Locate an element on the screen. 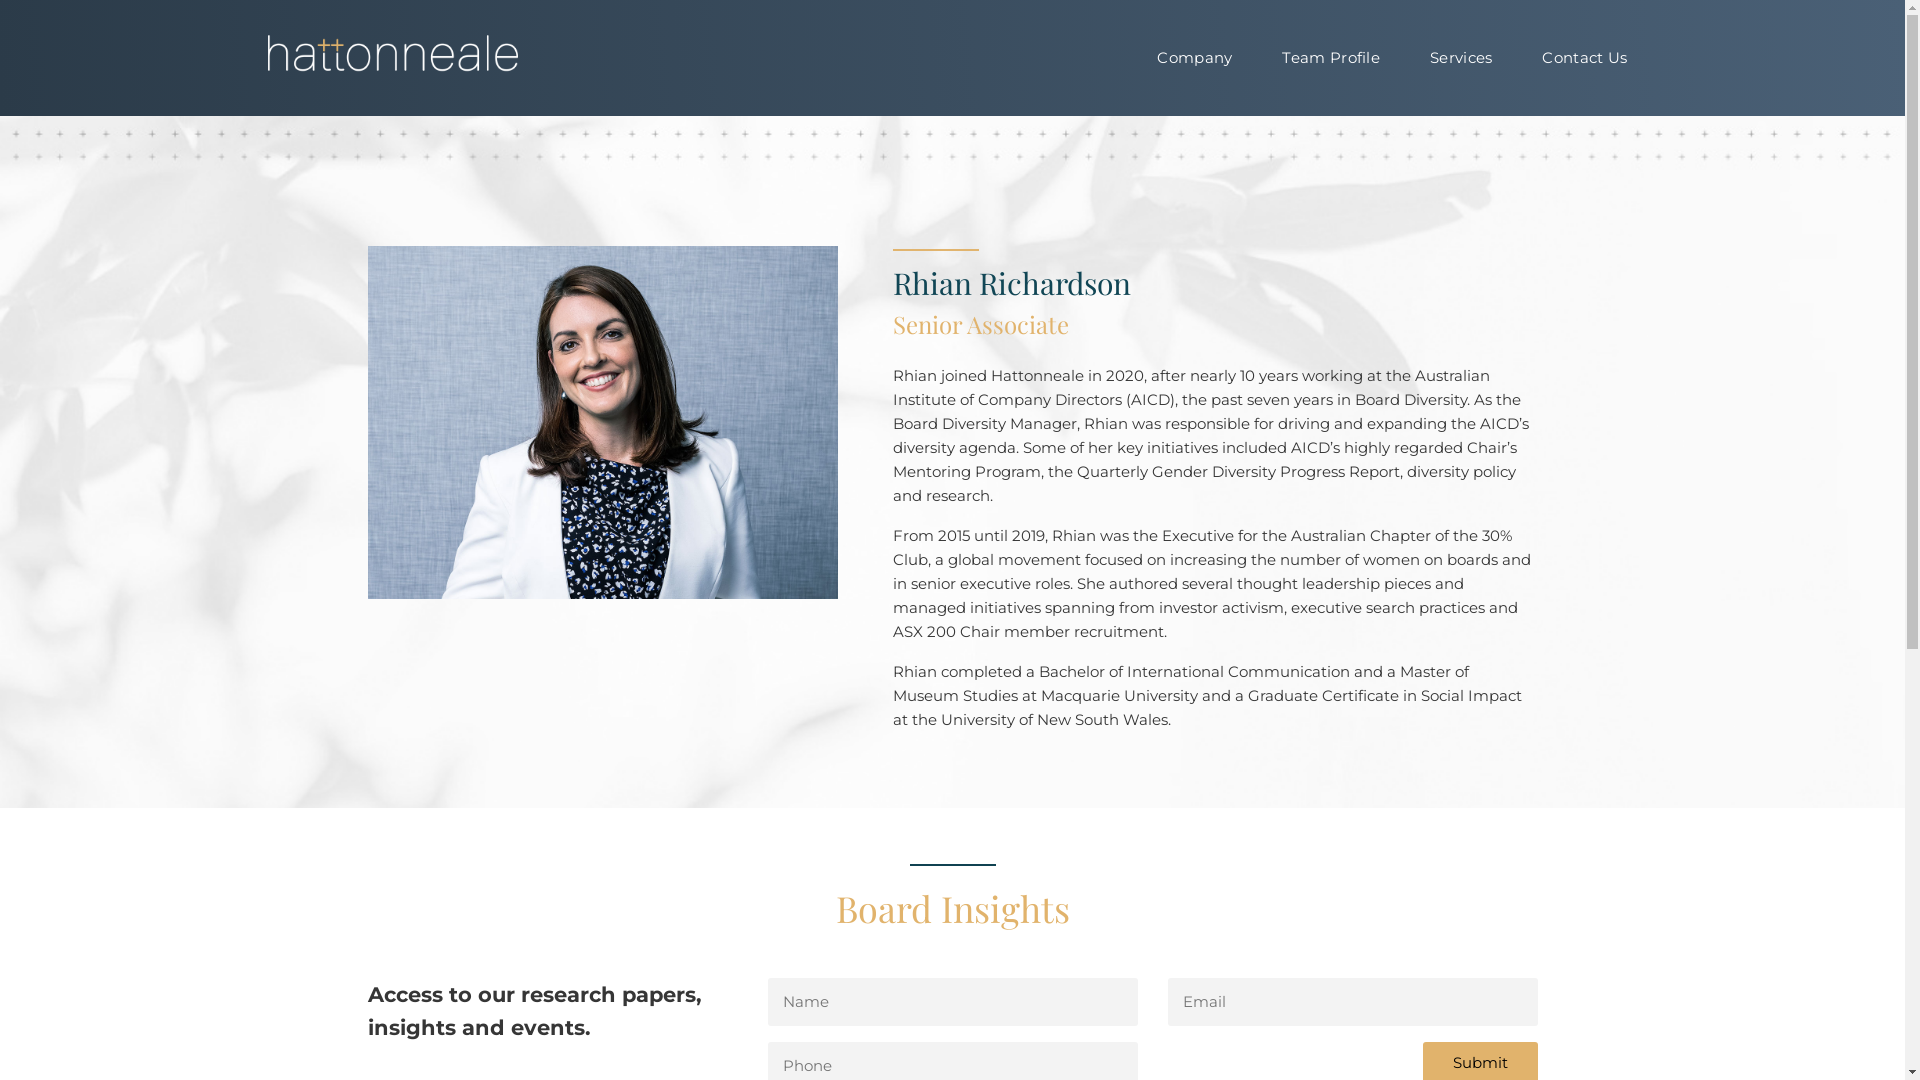 The width and height of the screenshot is (1920, 1080). Services is located at coordinates (1461, 58).